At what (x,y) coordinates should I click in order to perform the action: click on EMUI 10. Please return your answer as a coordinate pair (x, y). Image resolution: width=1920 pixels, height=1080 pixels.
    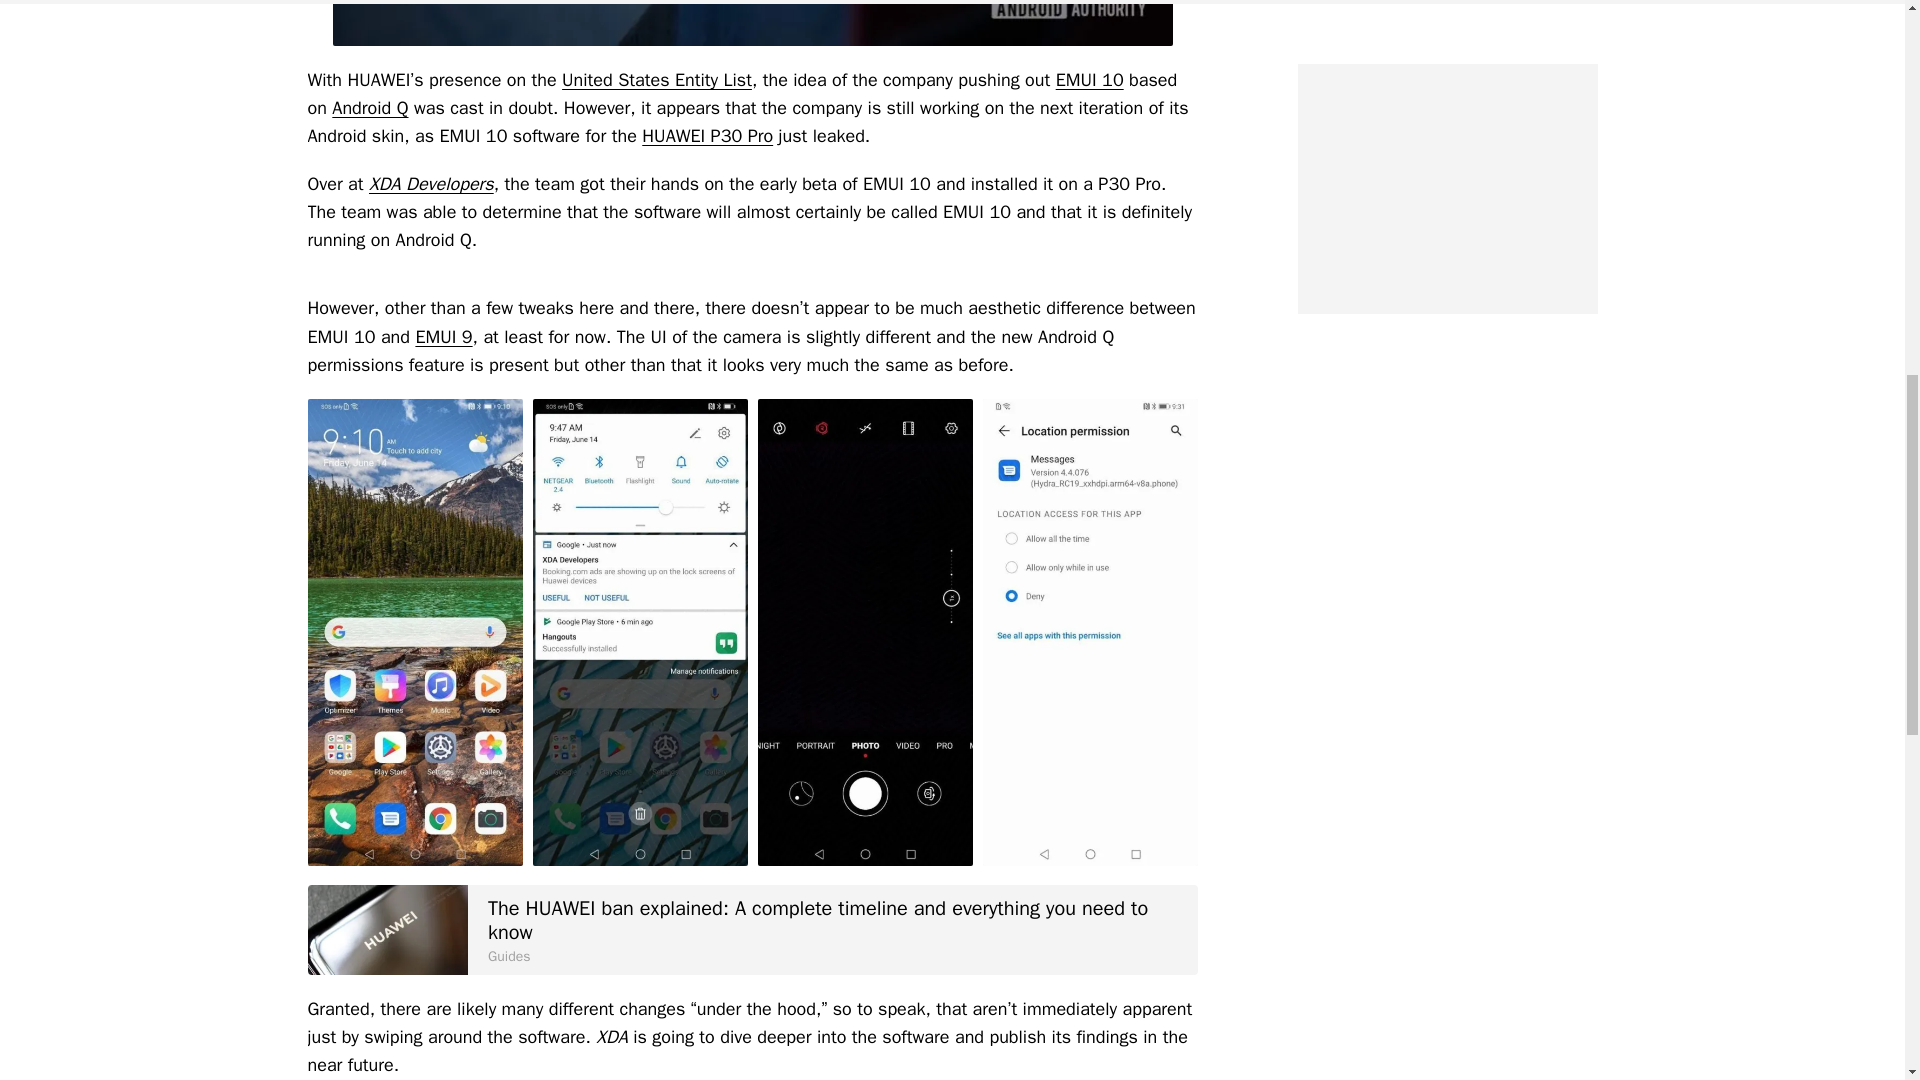
    Looking at the image, I should click on (1090, 80).